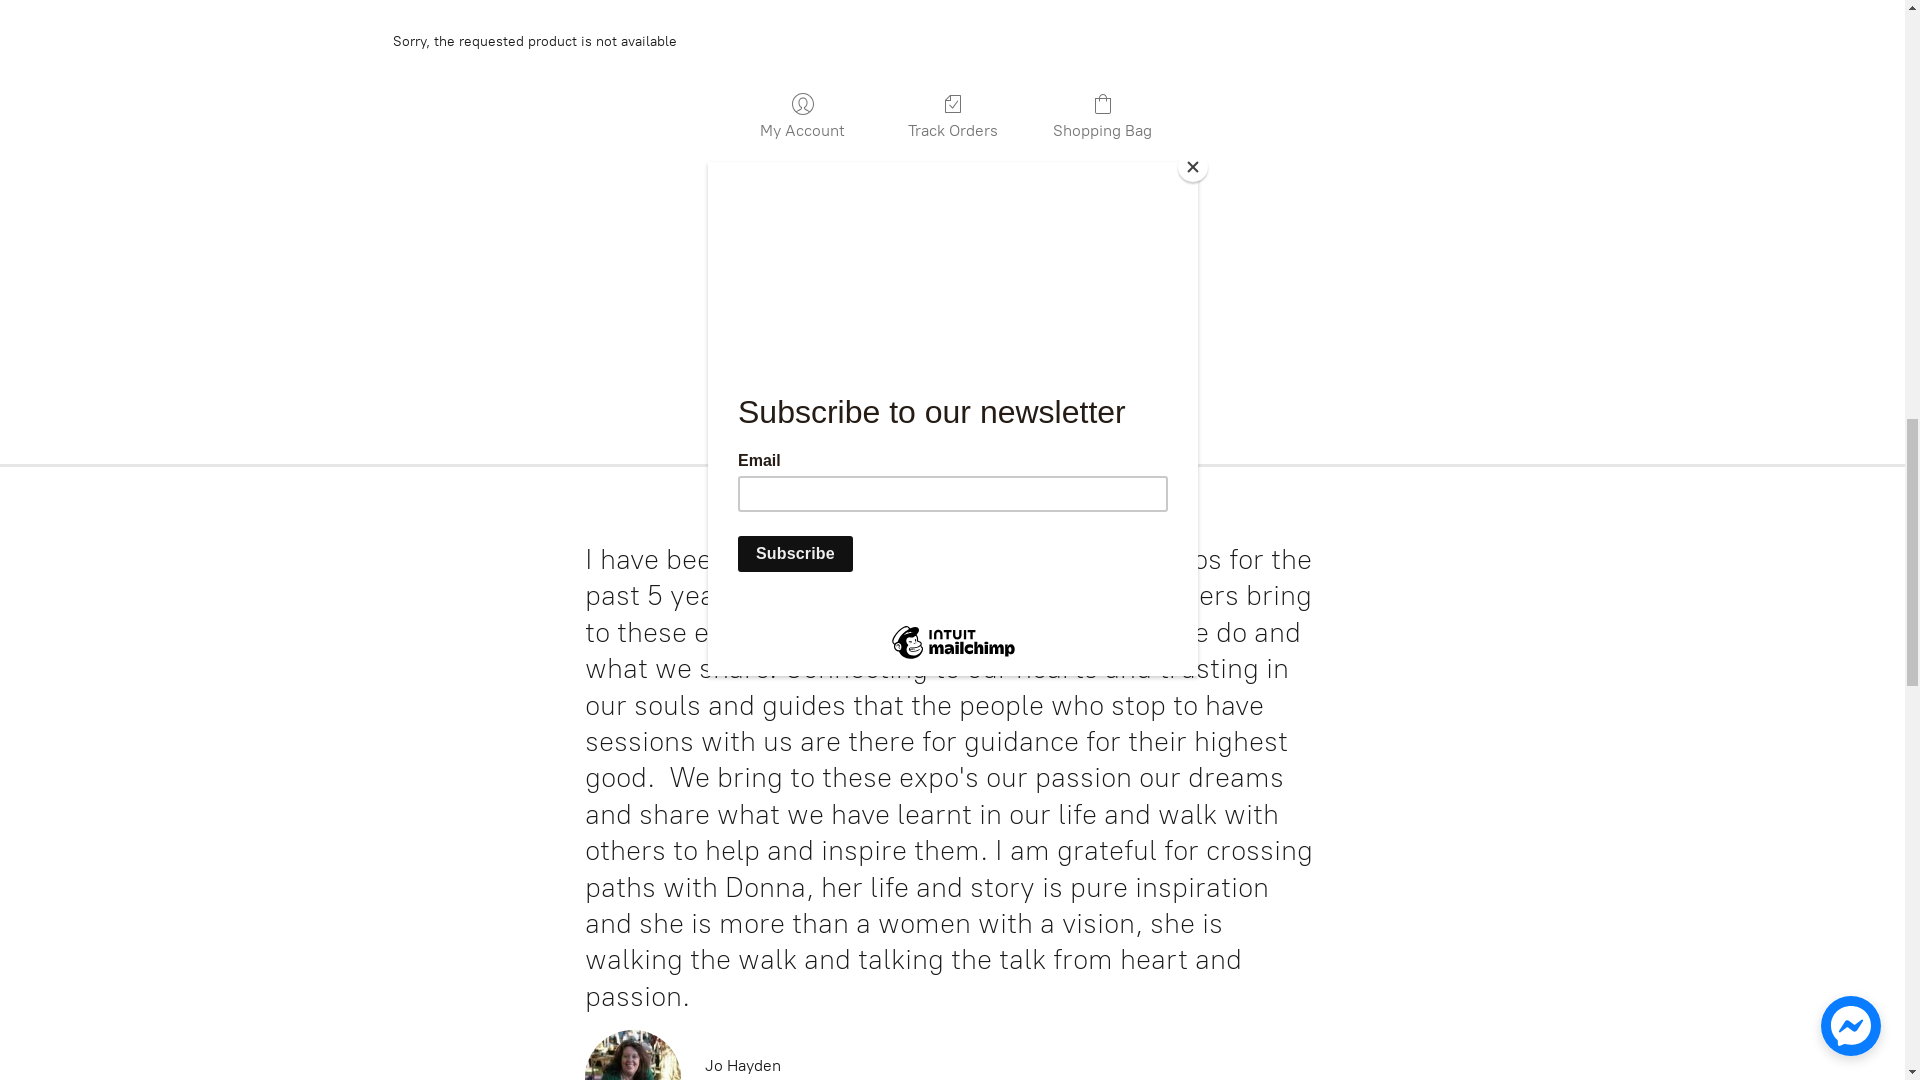 The image size is (1920, 1080). What do you see at coordinates (222, 34) in the screenshot?
I see `Location` at bounding box center [222, 34].